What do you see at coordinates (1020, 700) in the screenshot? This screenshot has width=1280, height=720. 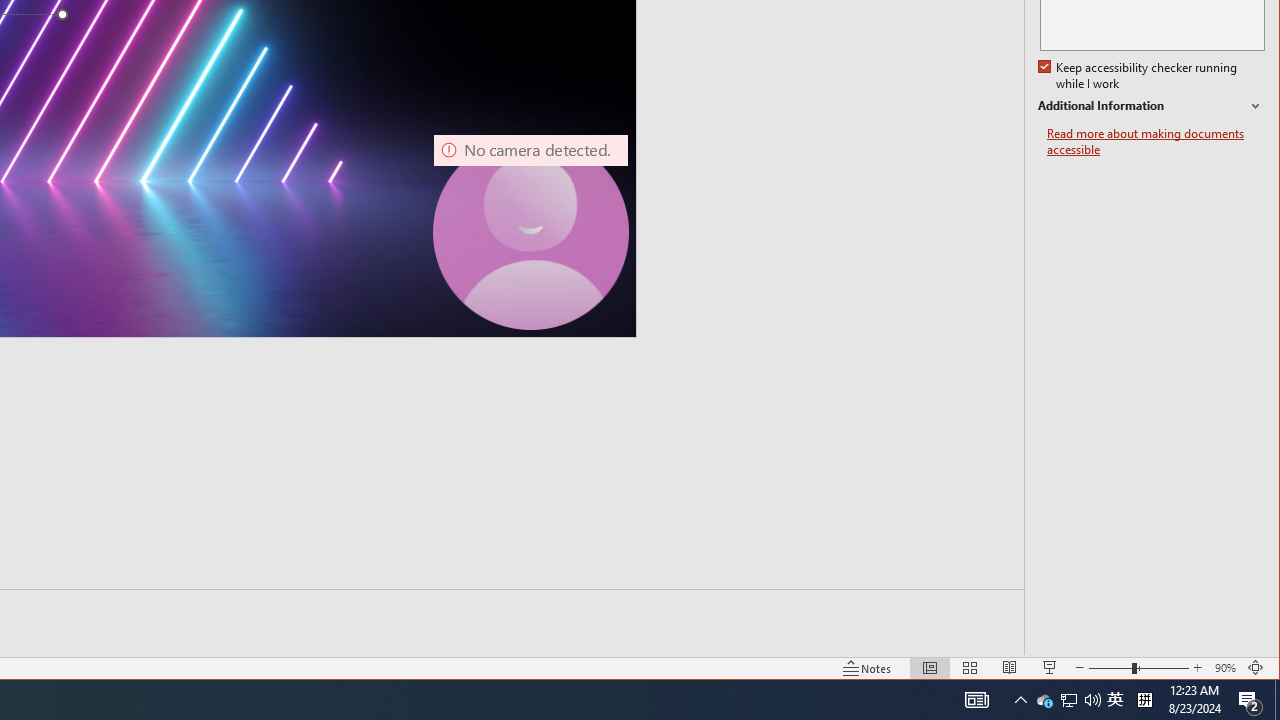 I see `Show desktop` at bounding box center [1020, 700].